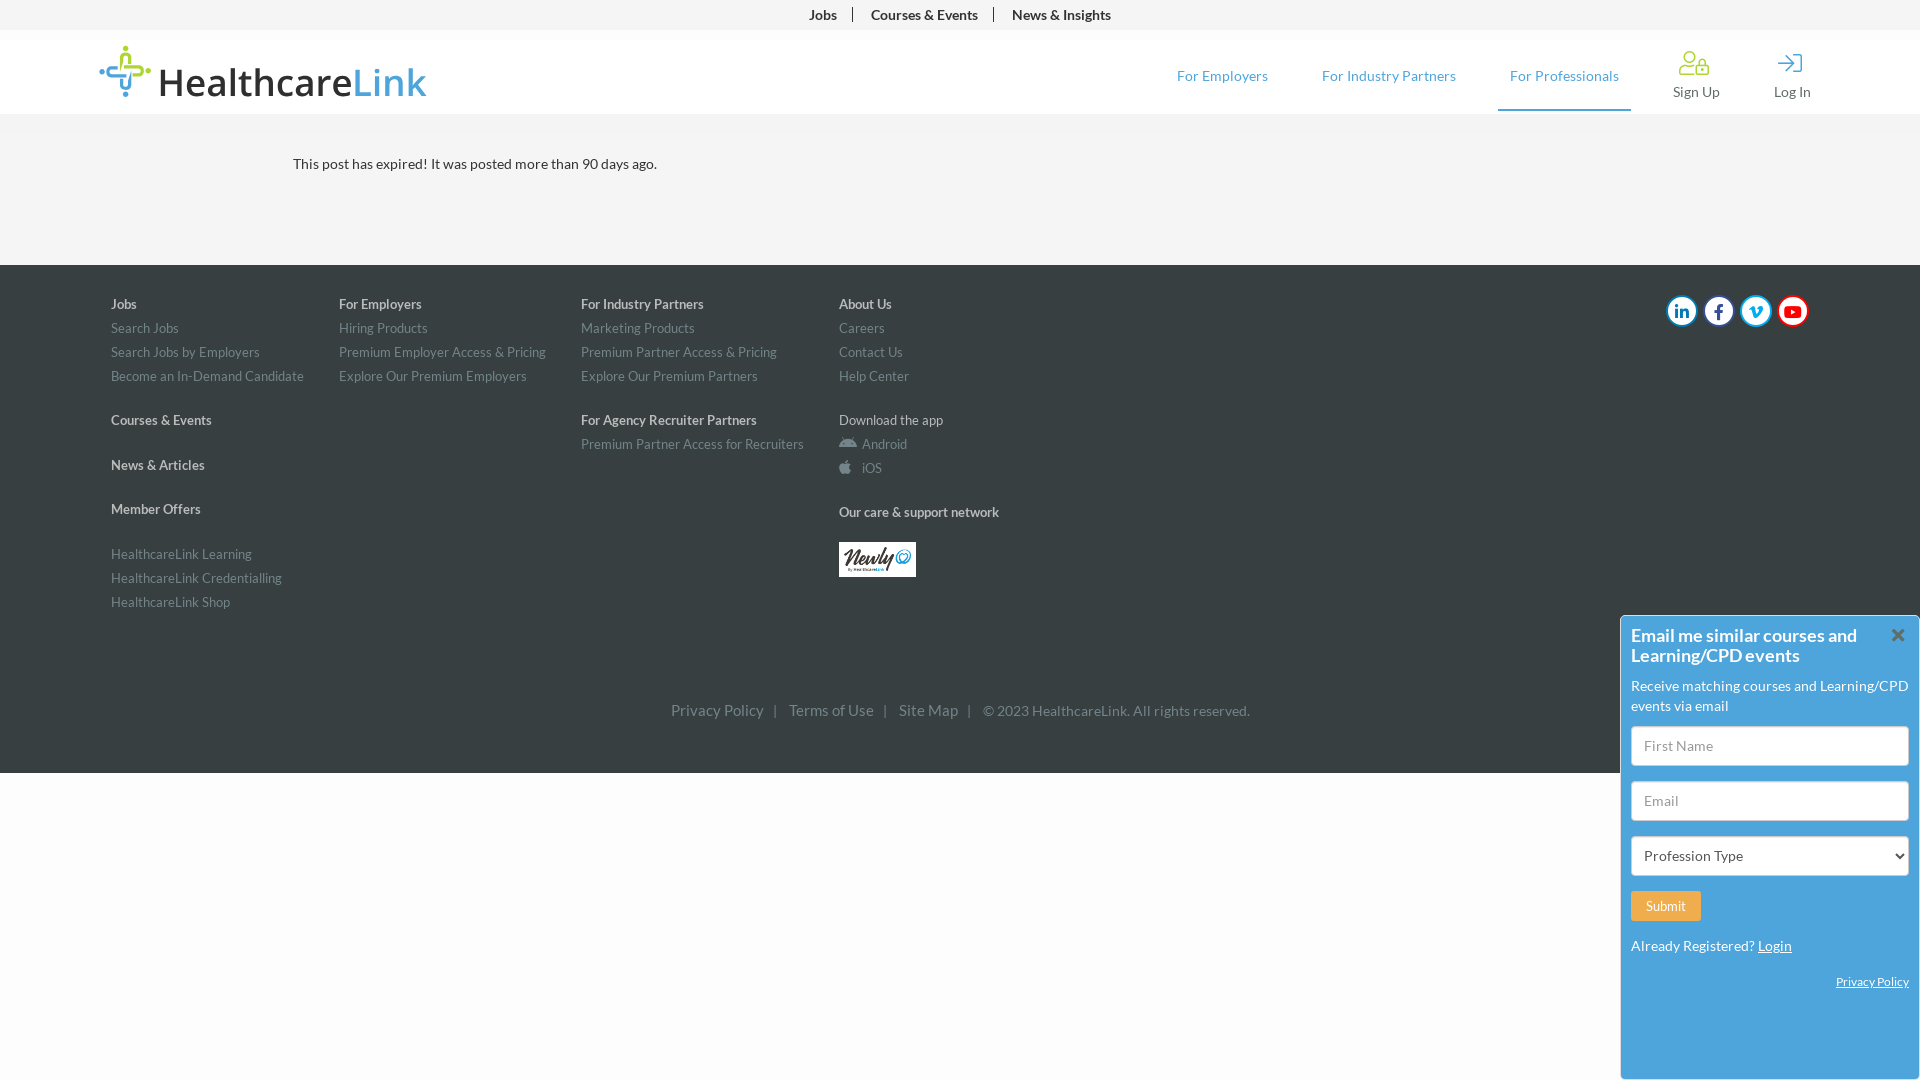 Image resolution: width=1920 pixels, height=1080 pixels. What do you see at coordinates (642, 304) in the screenshot?
I see `For Industry Partners` at bounding box center [642, 304].